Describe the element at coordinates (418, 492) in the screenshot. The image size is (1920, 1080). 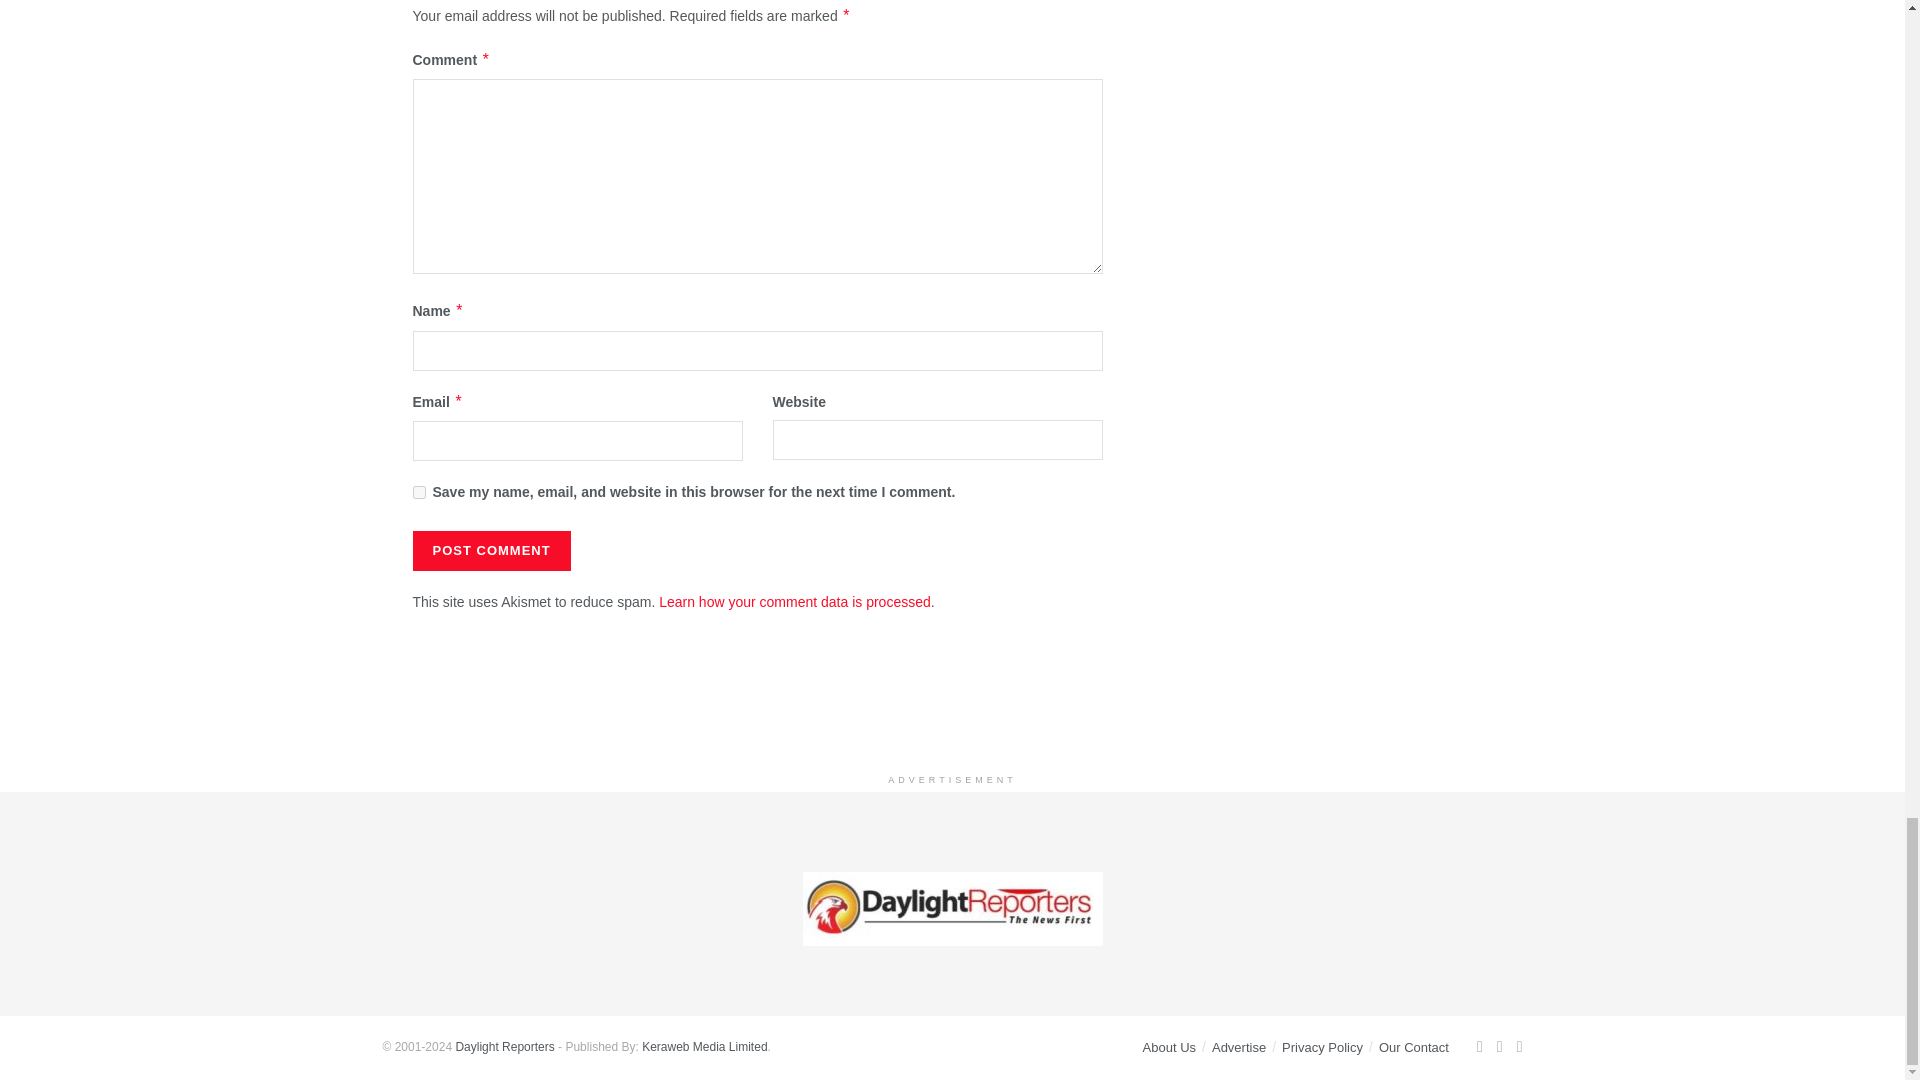
I see `yes` at that location.